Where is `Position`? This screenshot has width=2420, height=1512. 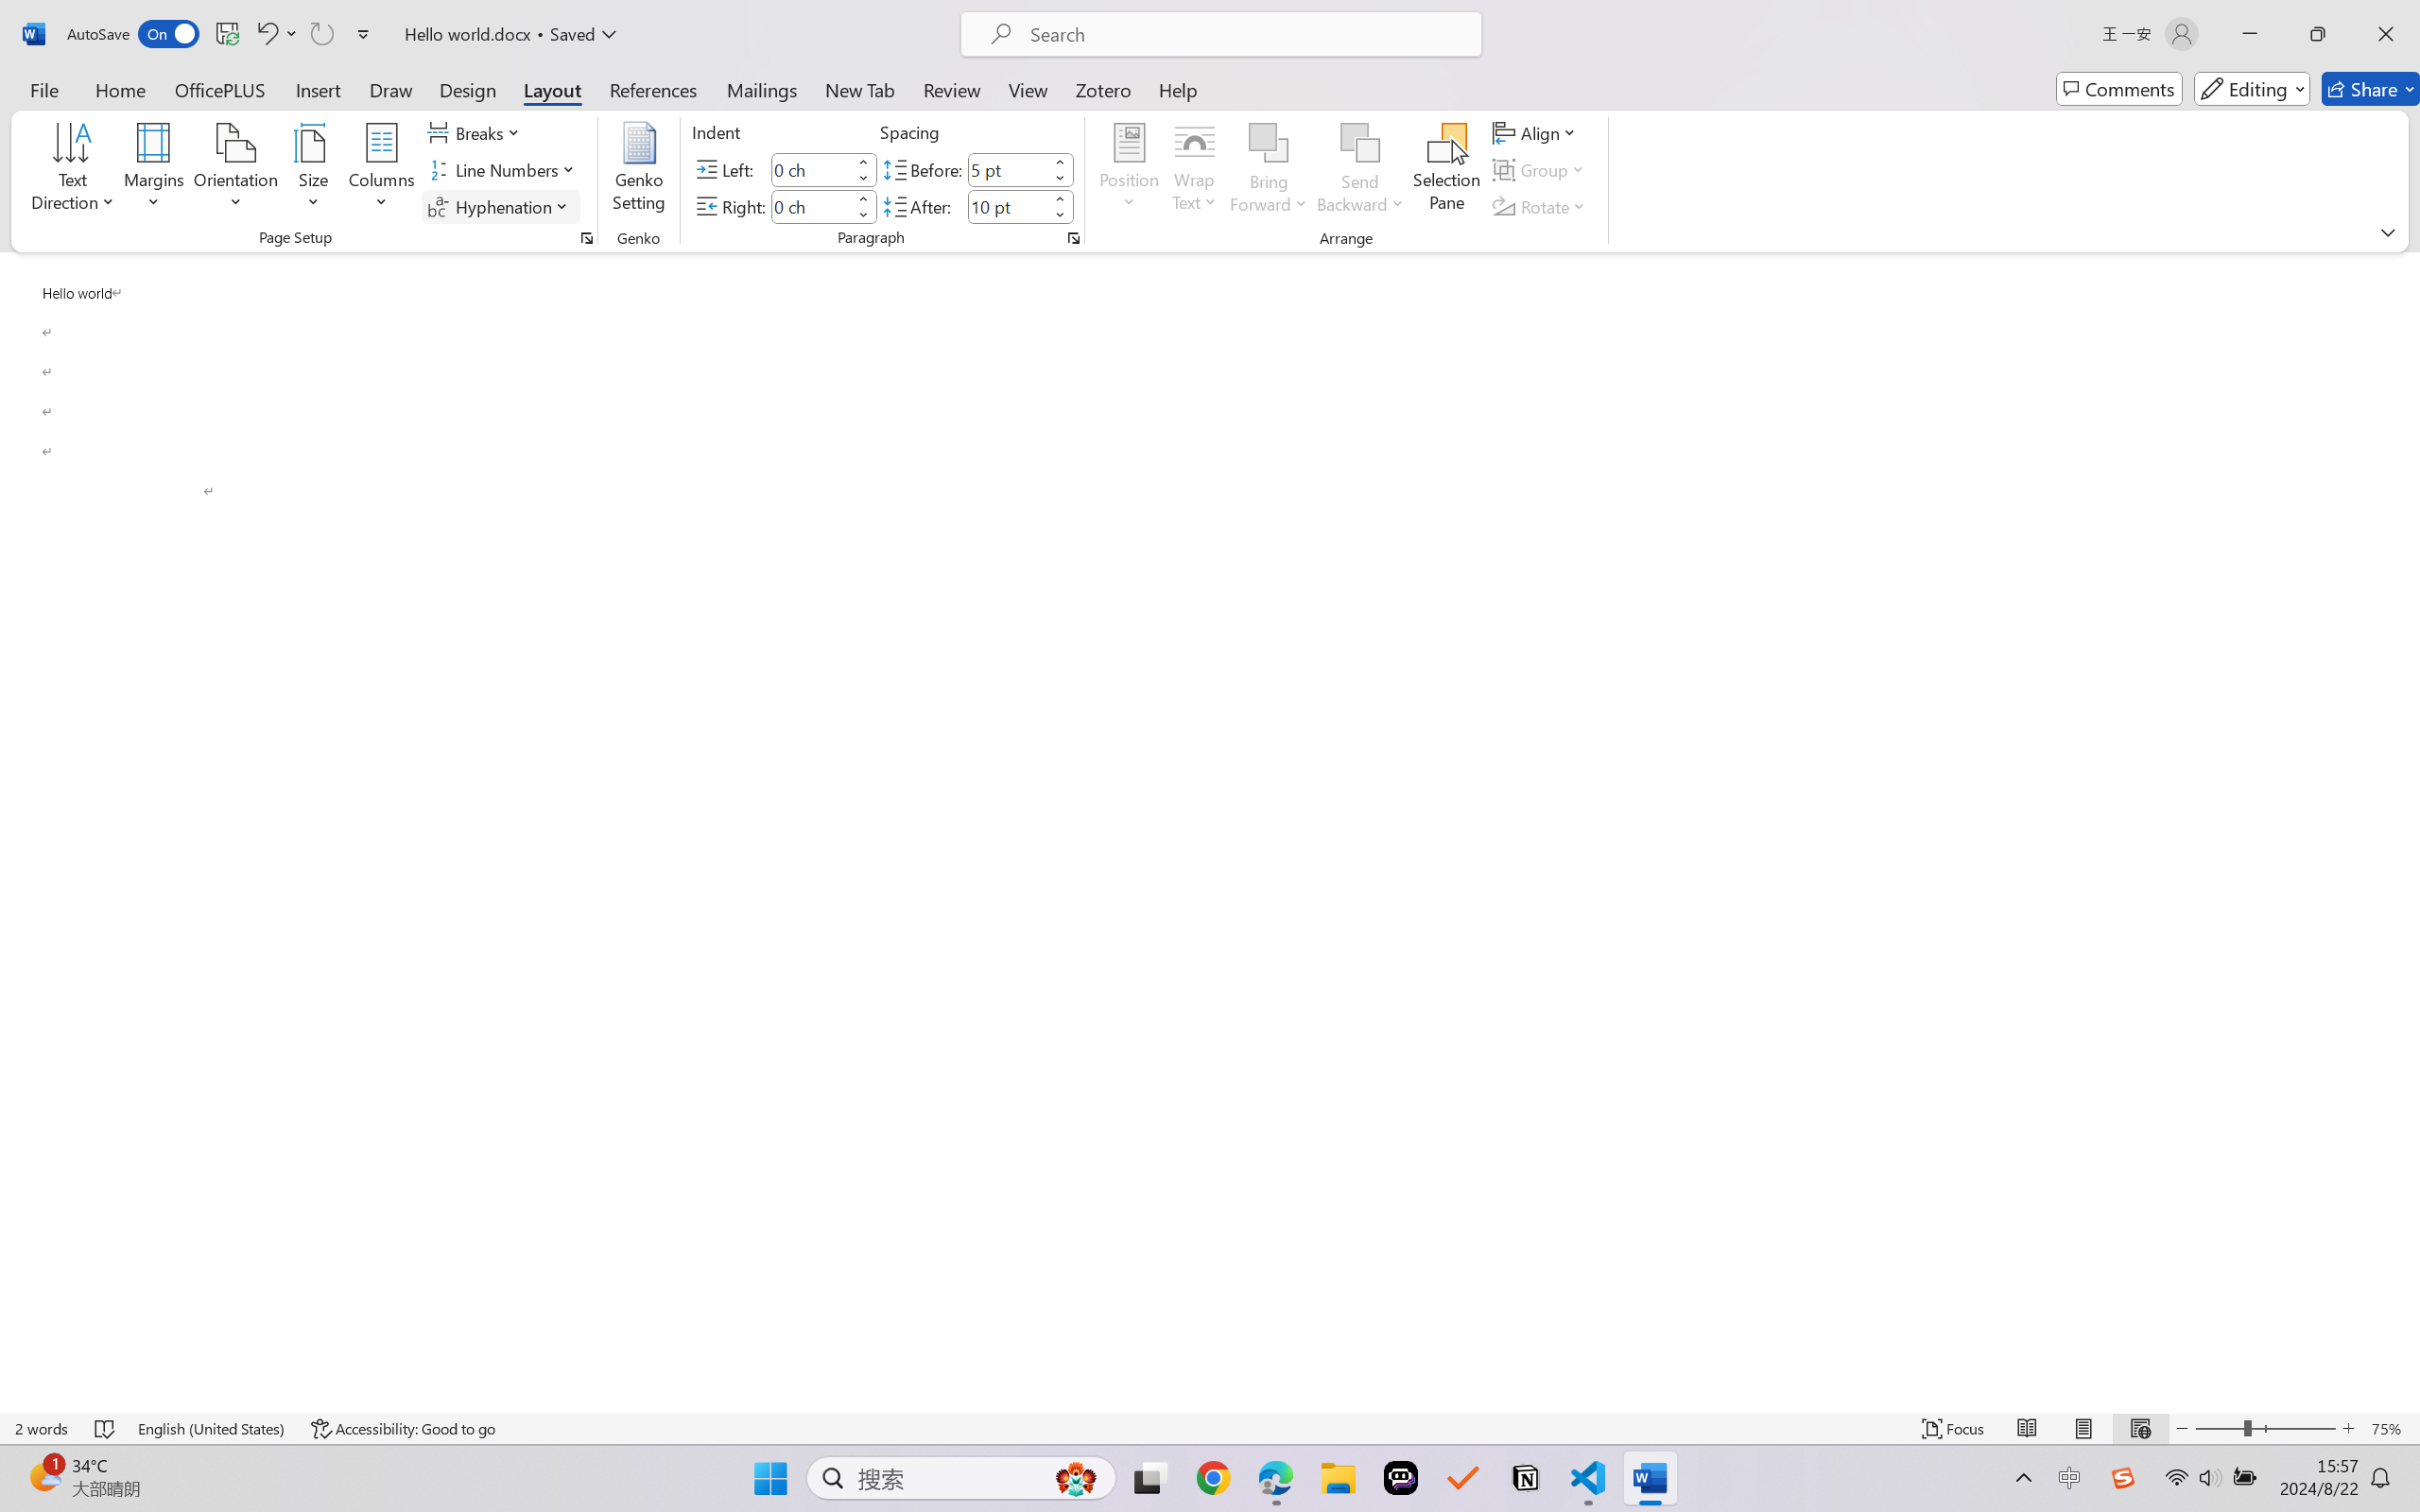
Position is located at coordinates (1129, 170).